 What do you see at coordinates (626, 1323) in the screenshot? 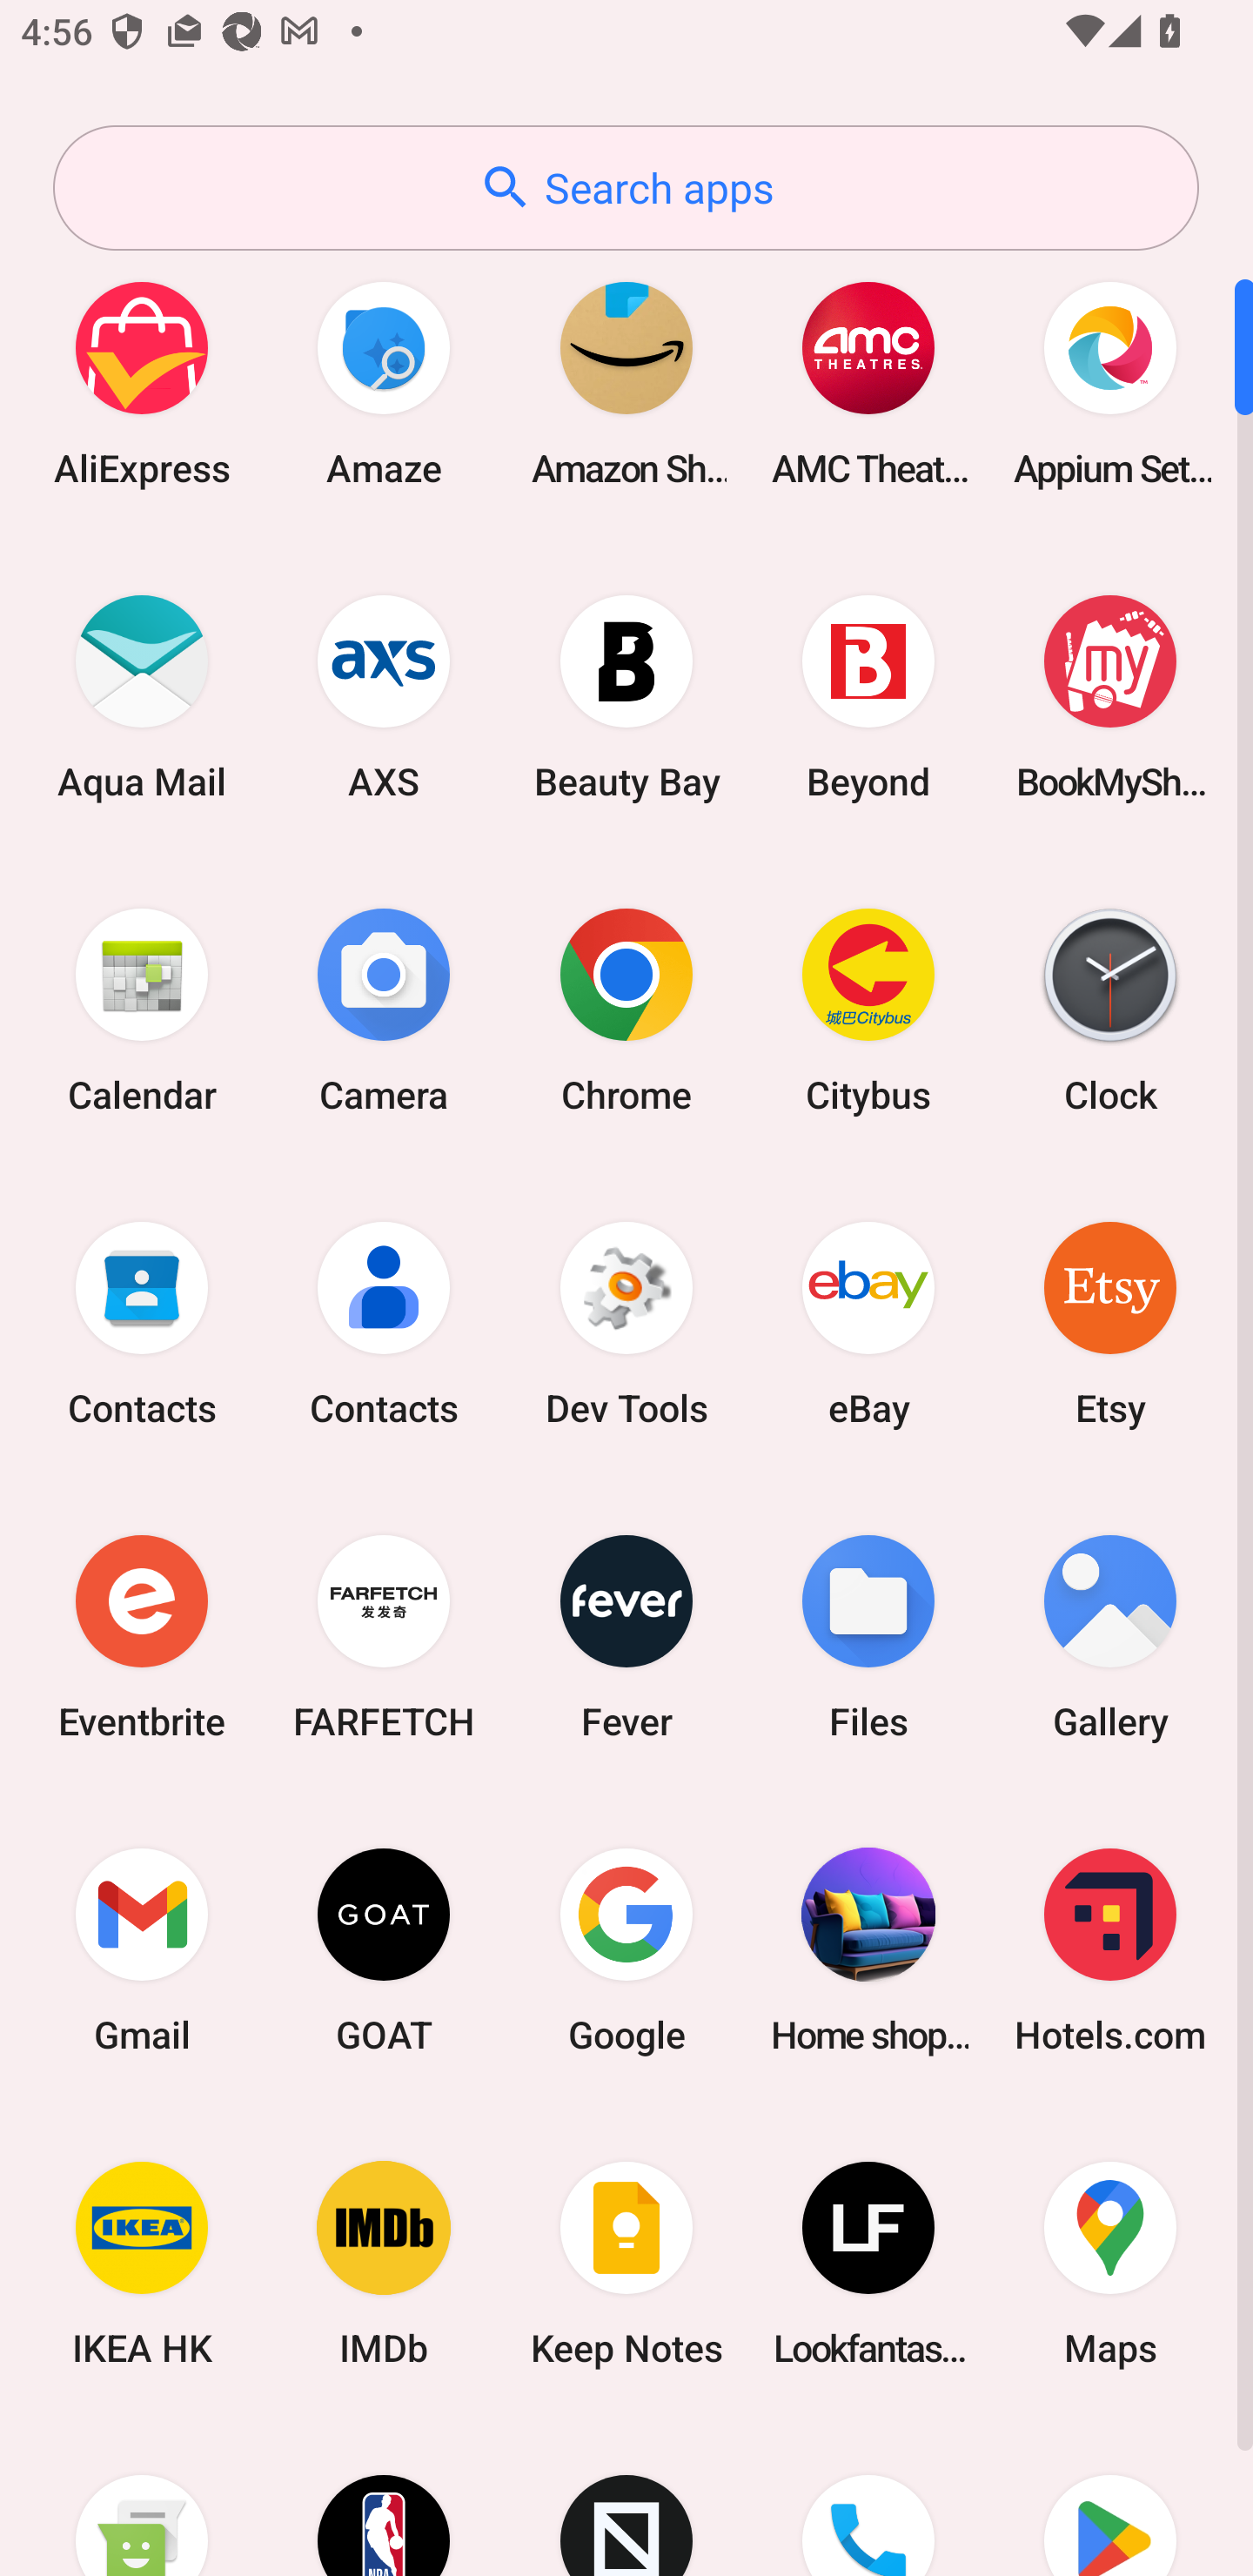
I see `Dev Tools` at bounding box center [626, 1323].